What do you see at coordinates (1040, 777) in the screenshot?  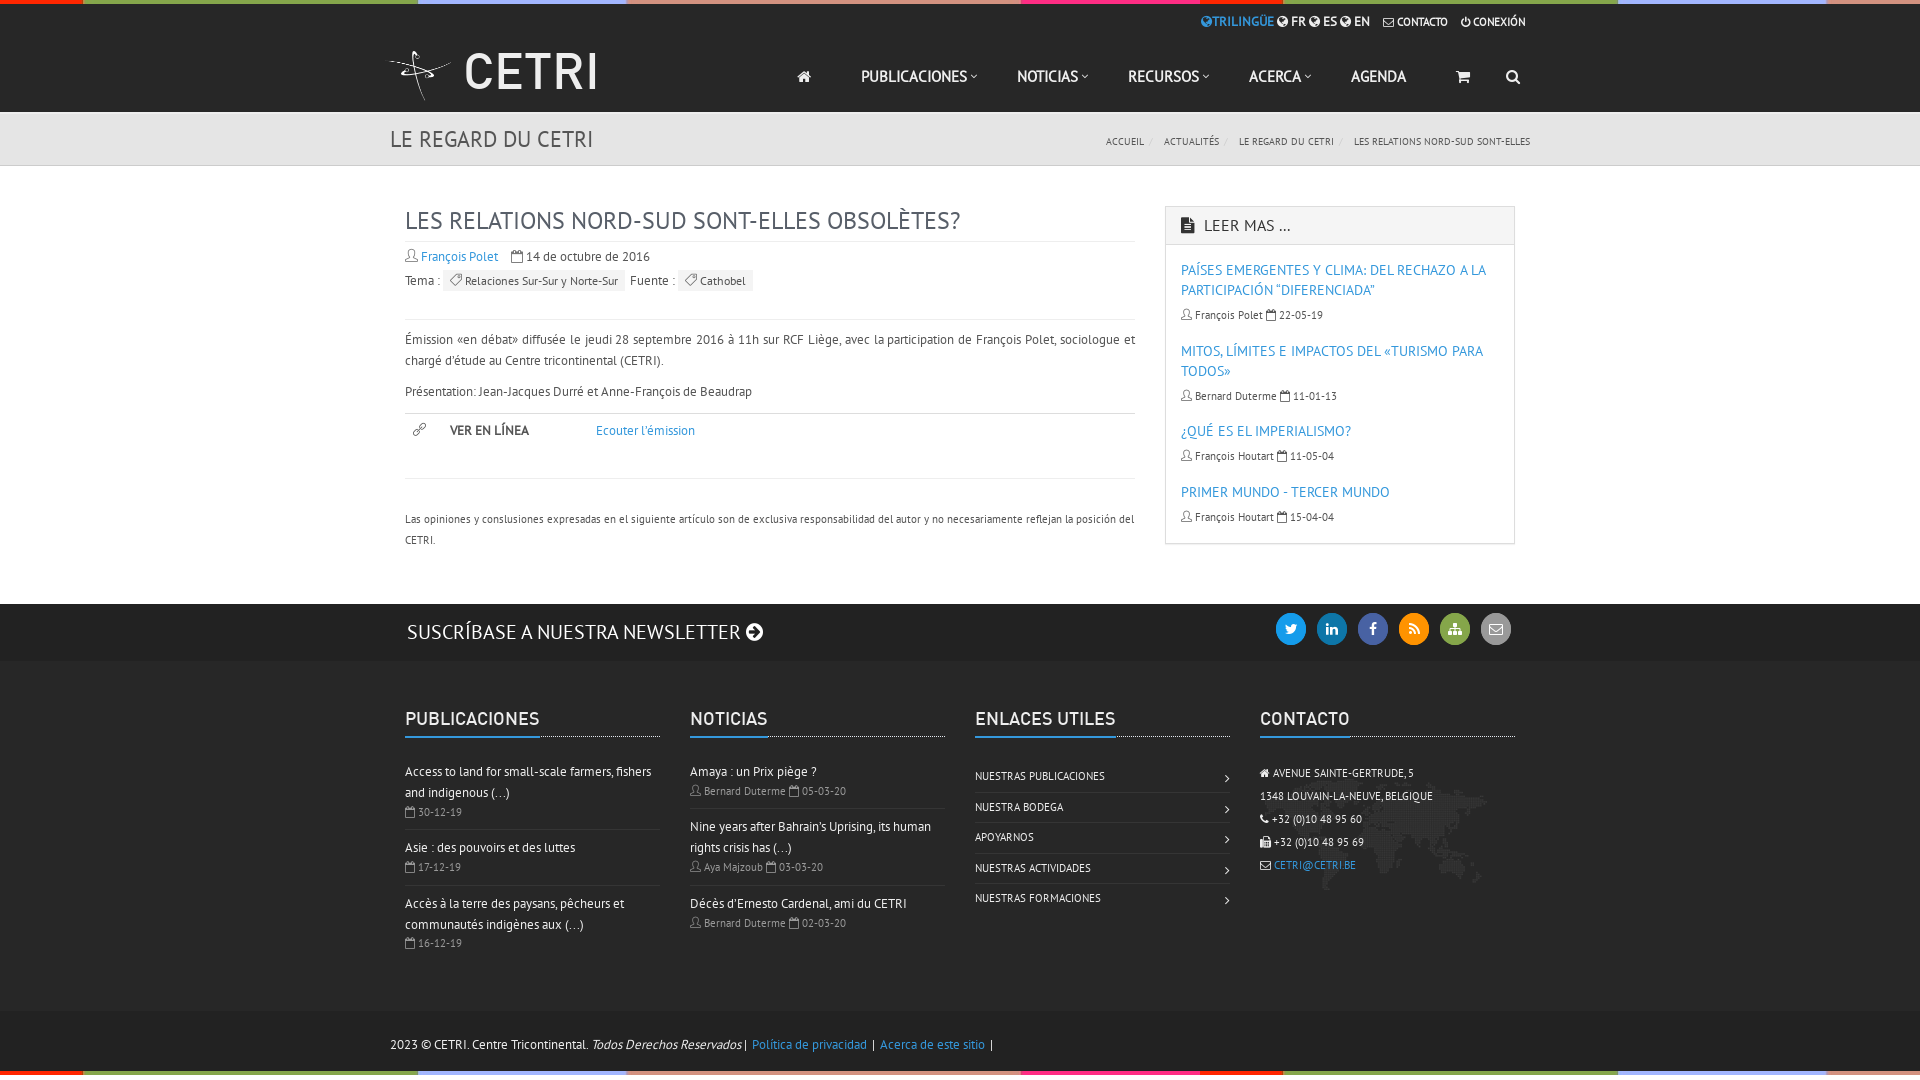 I see `NUESTRAS PUBLICACIONES` at bounding box center [1040, 777].